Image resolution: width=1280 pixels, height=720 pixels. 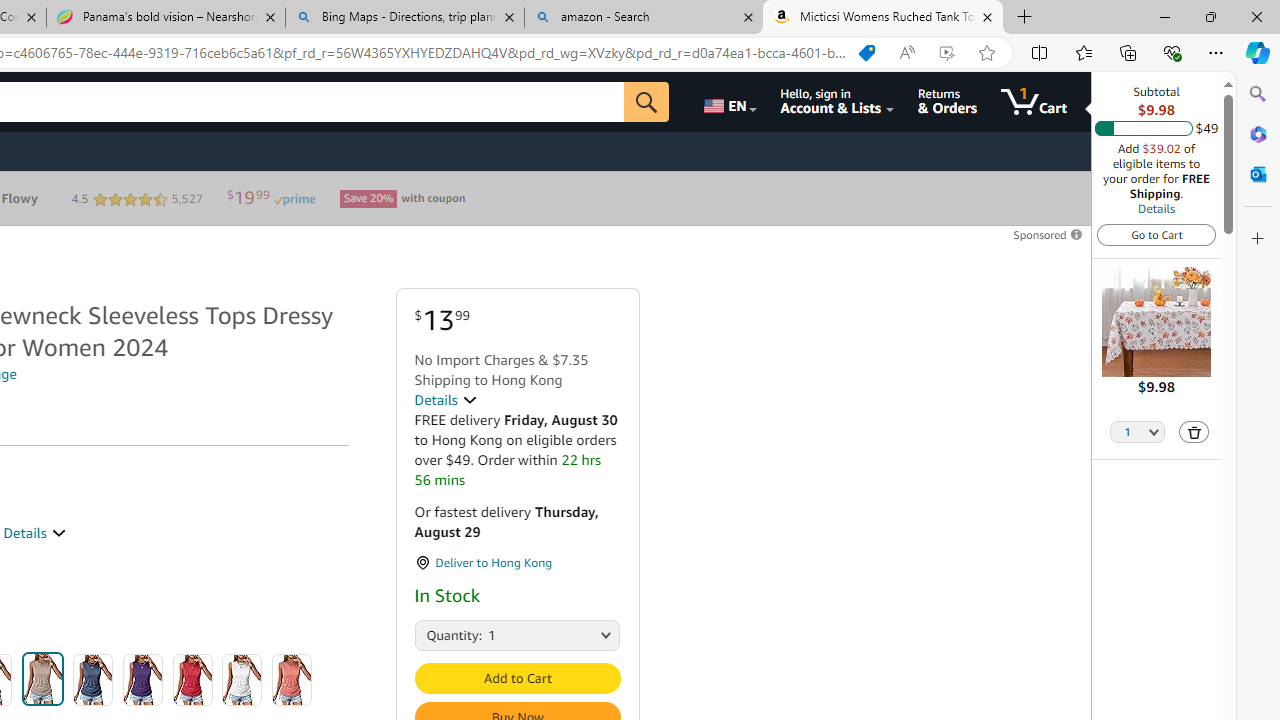 I want to click on amazon - Search, so click(x=643, y=18).